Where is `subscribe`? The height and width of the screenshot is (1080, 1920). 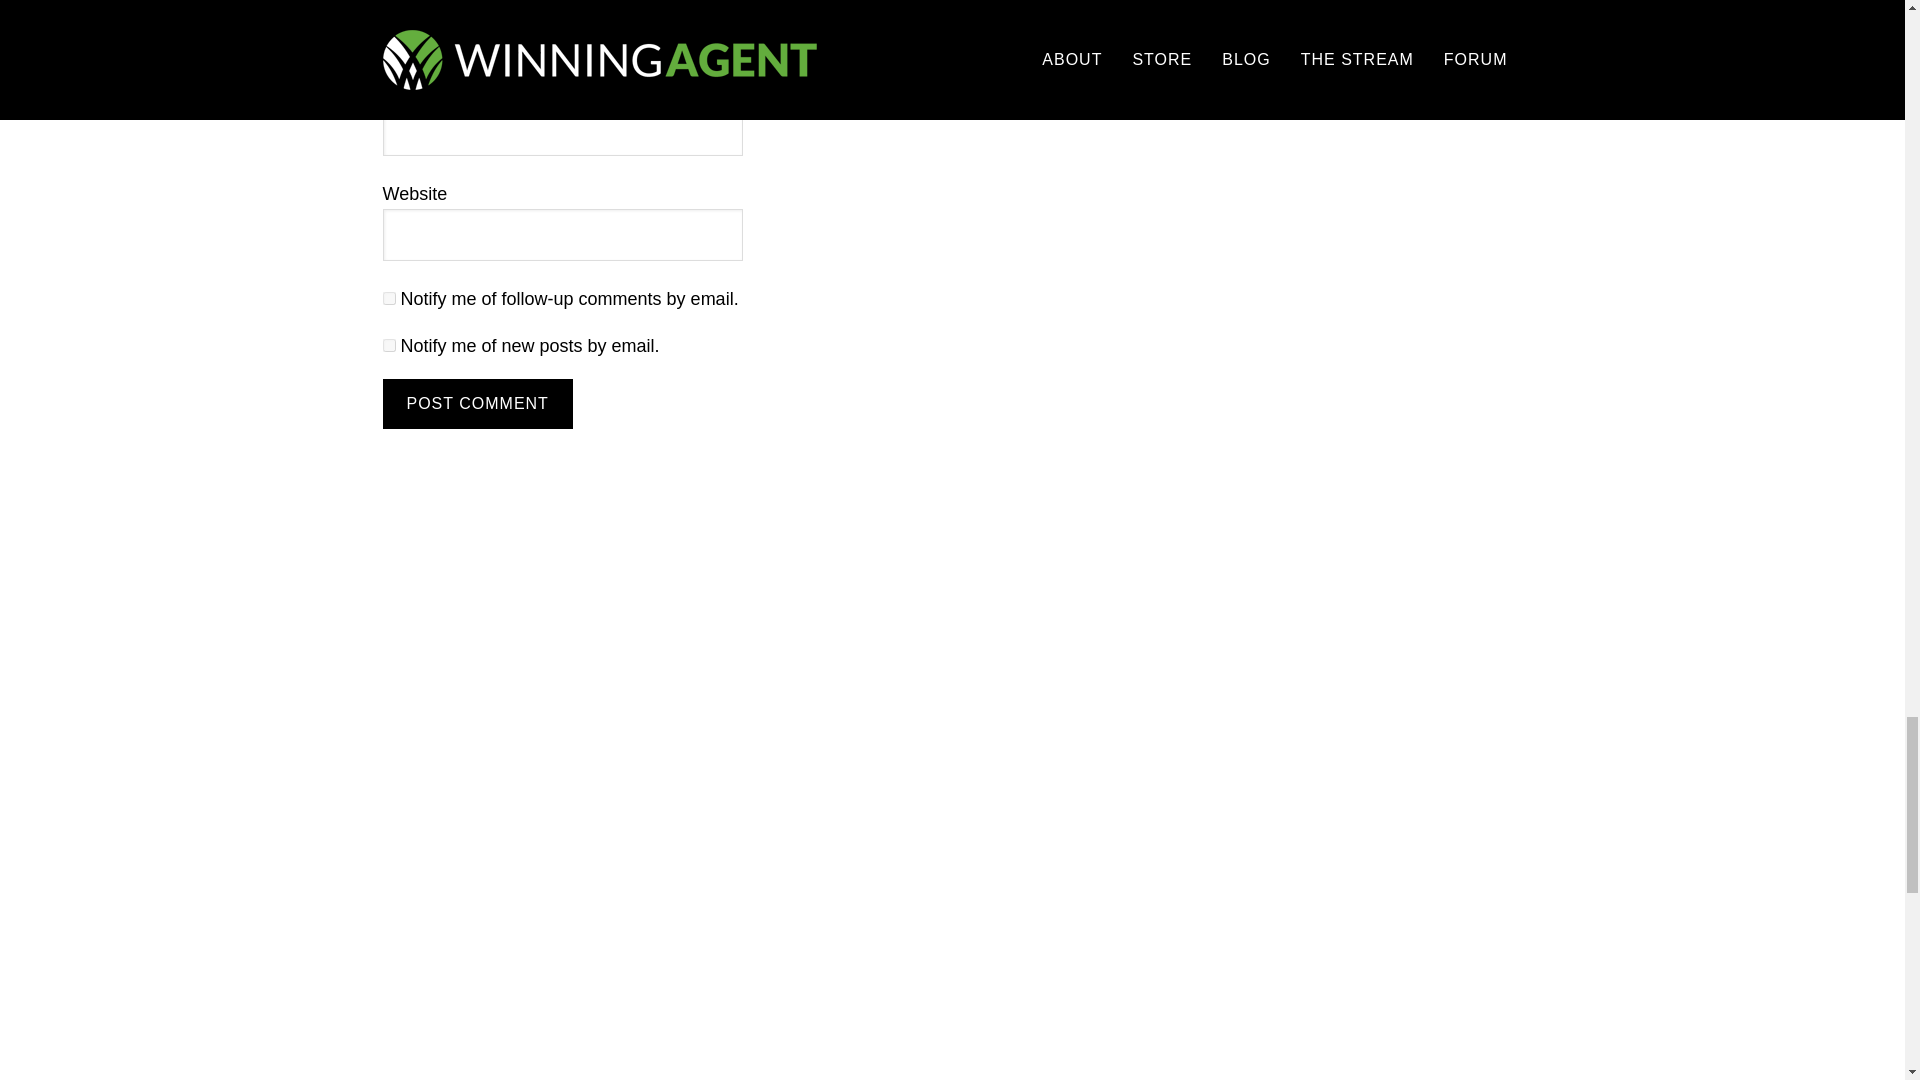
subscribe is located at coordinates (388, 298).